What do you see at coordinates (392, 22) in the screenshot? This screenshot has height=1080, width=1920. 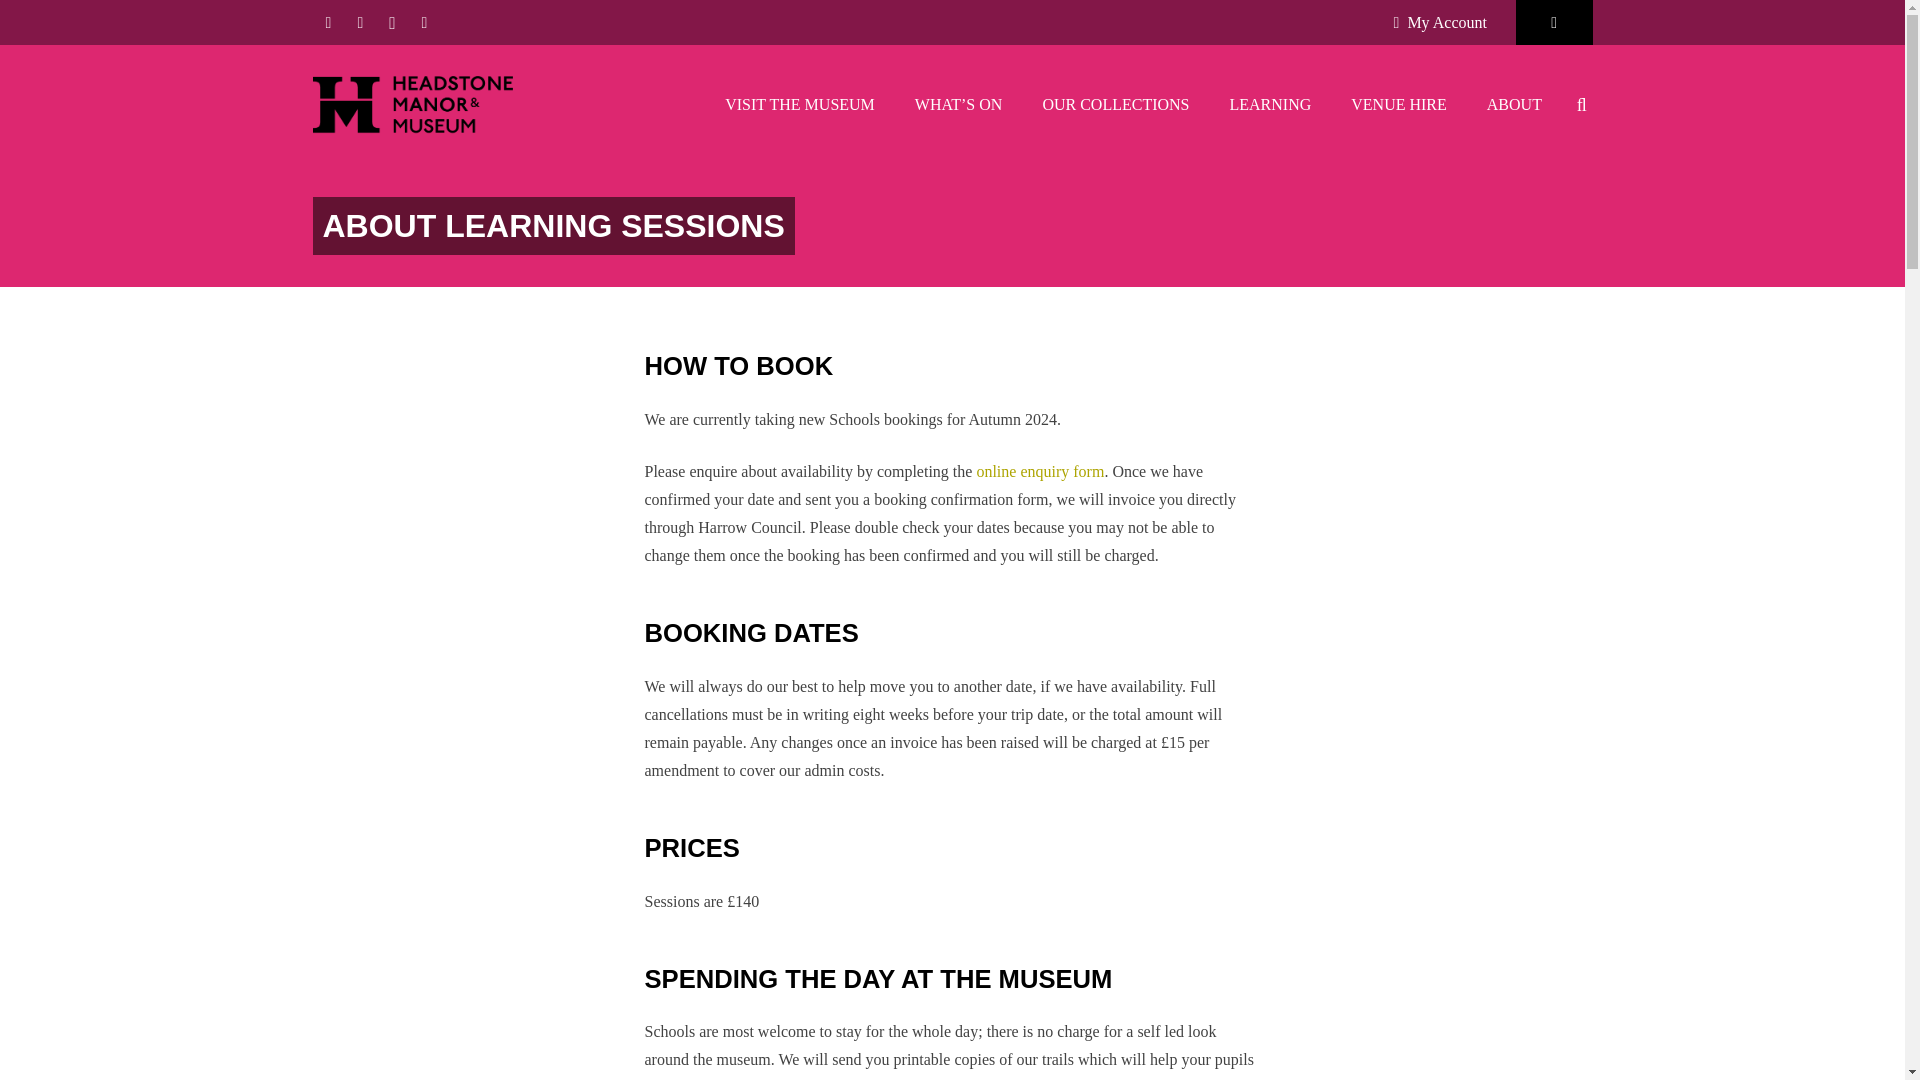 I see `Instagram` at bounding box center [392, 22].